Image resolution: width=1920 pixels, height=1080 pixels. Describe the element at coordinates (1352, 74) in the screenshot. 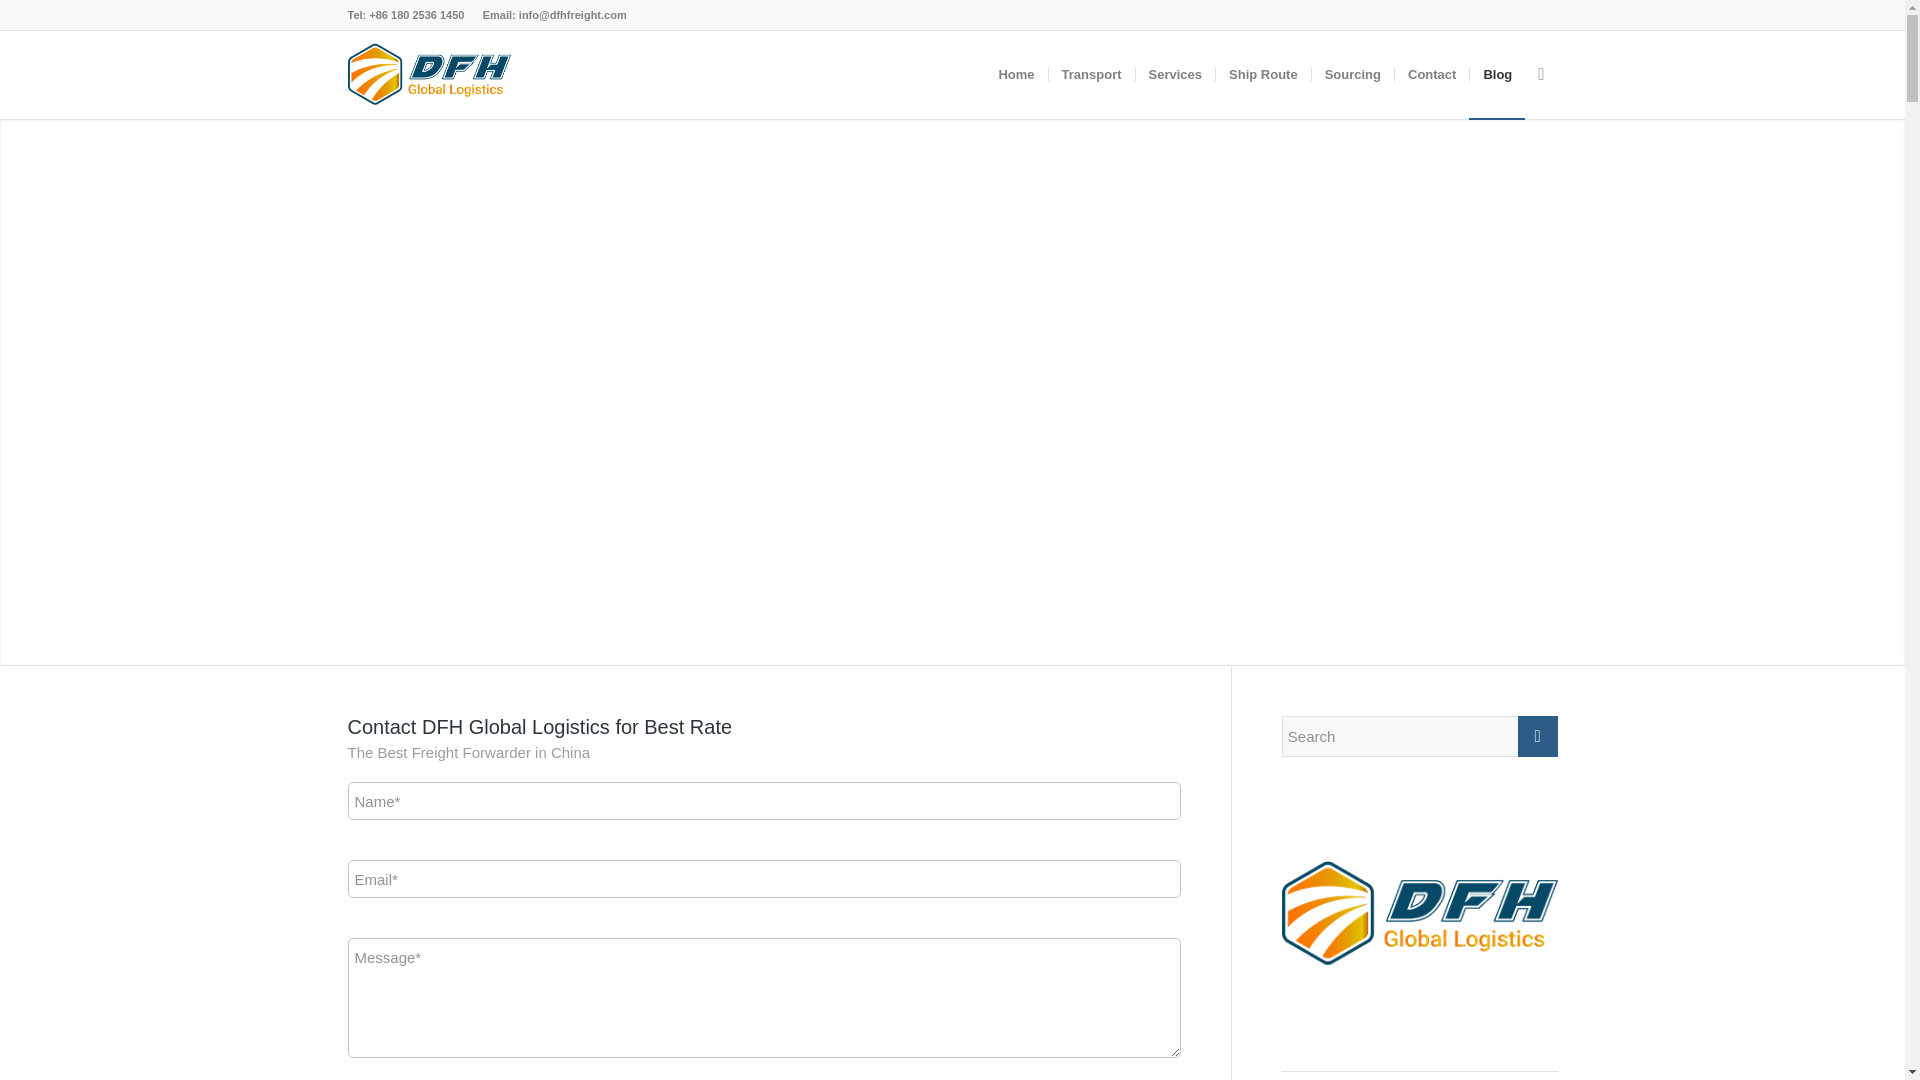

I see `face` at that location.